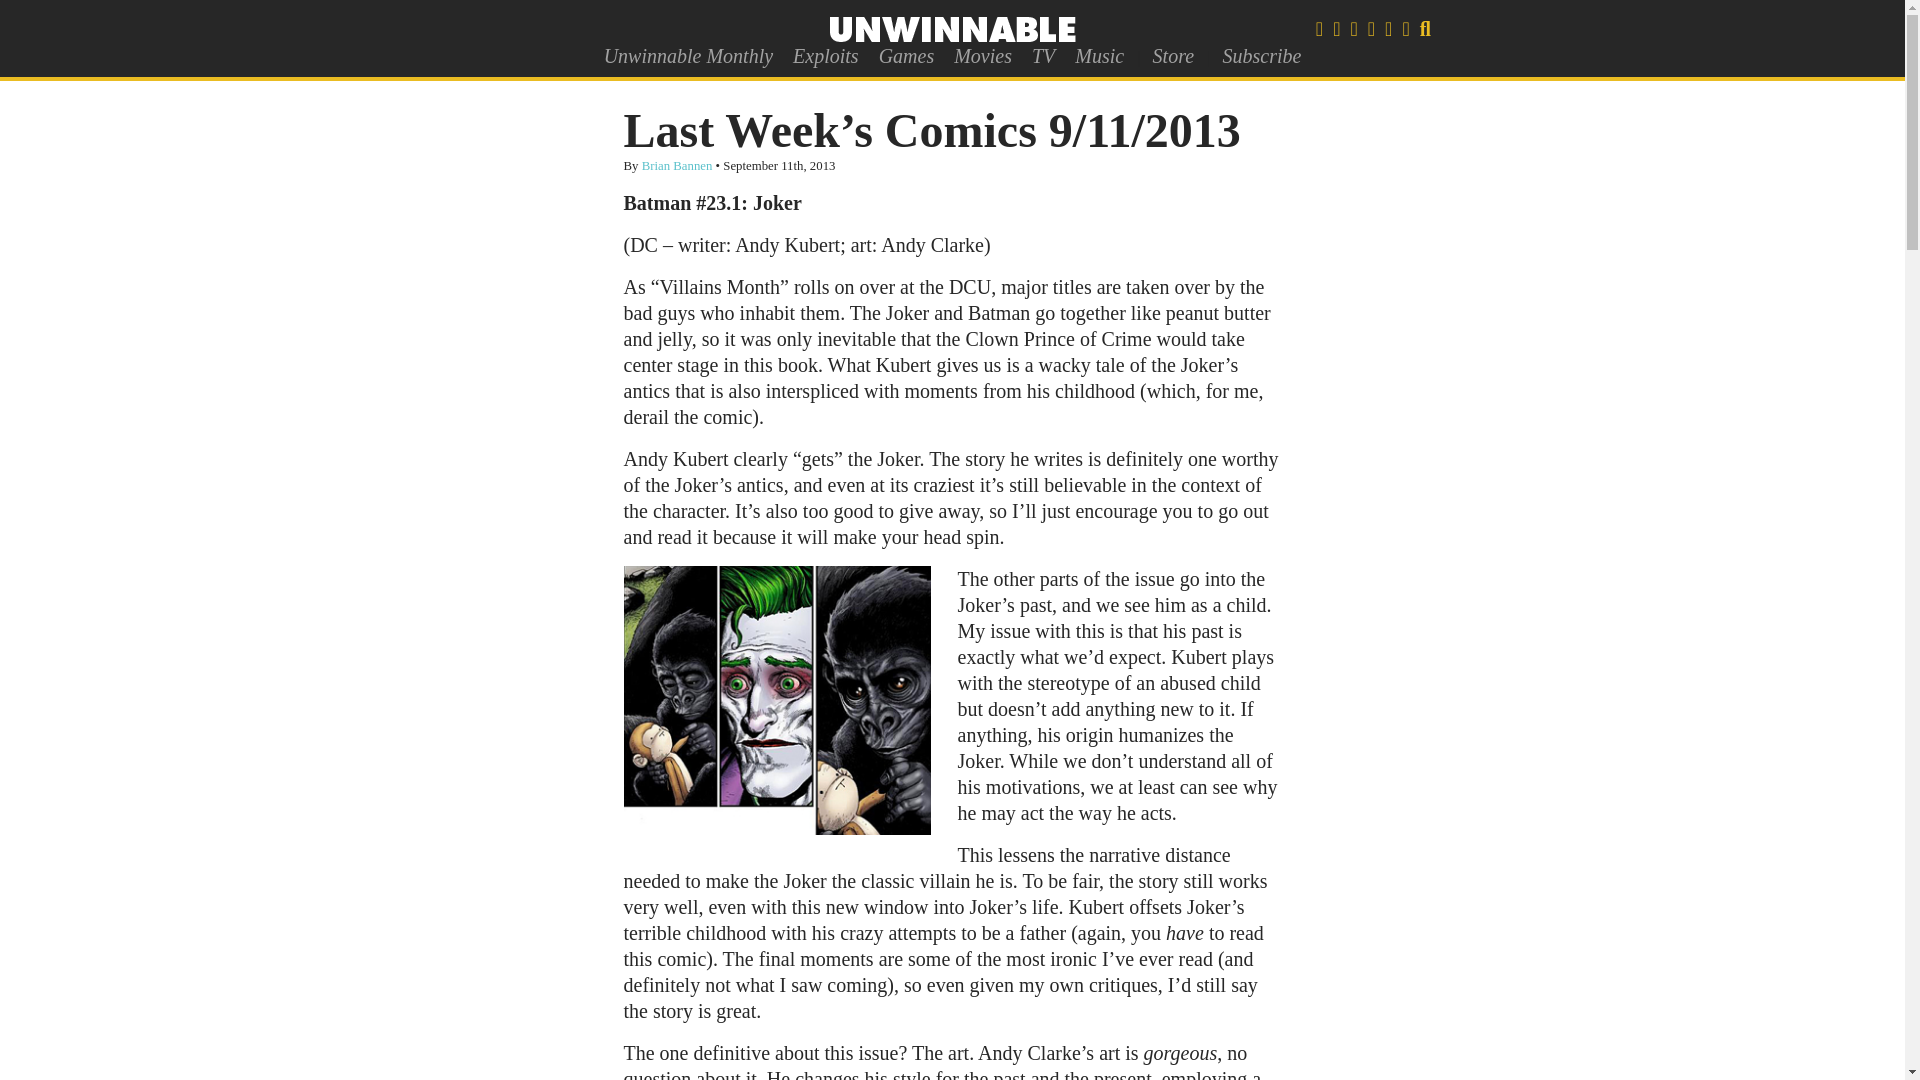  I want to click on Exploits, so click(826, 56).